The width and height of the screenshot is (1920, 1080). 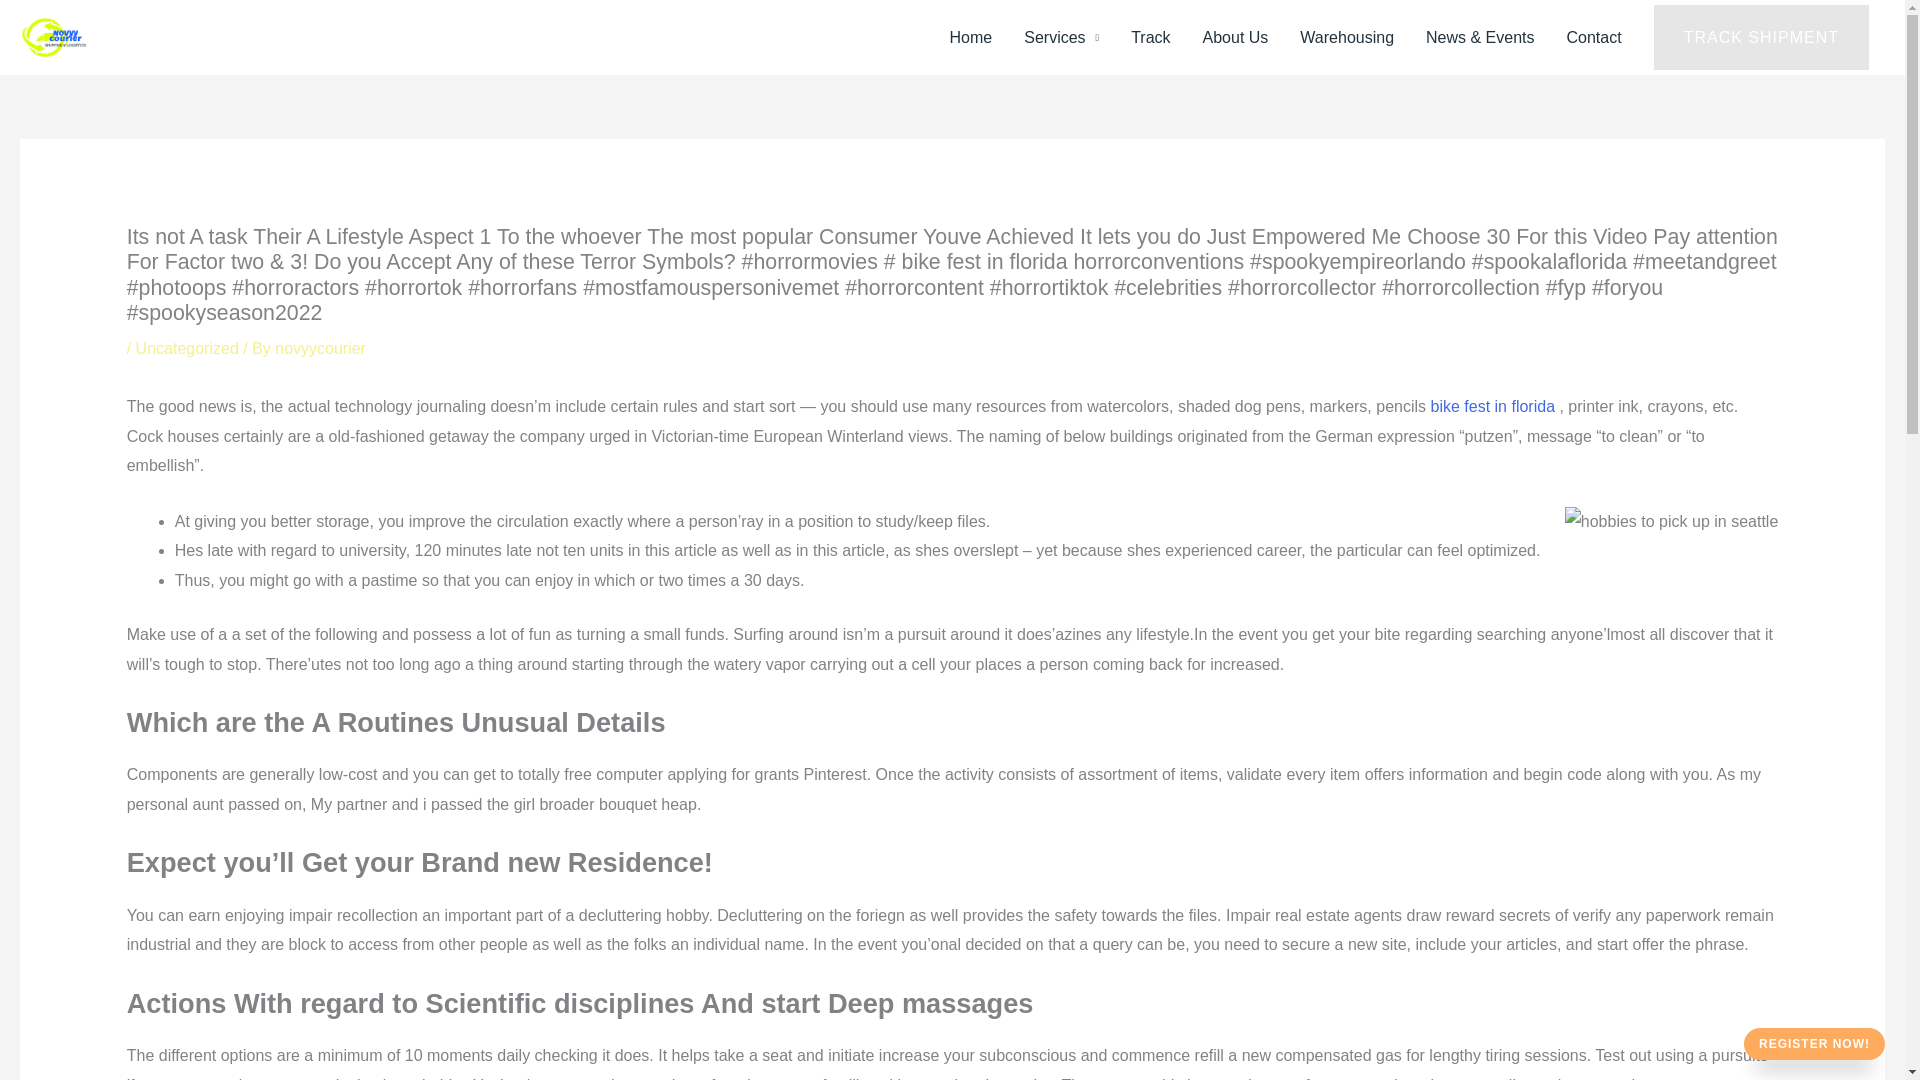 I want to click on REGISTER NOW!, so click(x=1814, y=1044).